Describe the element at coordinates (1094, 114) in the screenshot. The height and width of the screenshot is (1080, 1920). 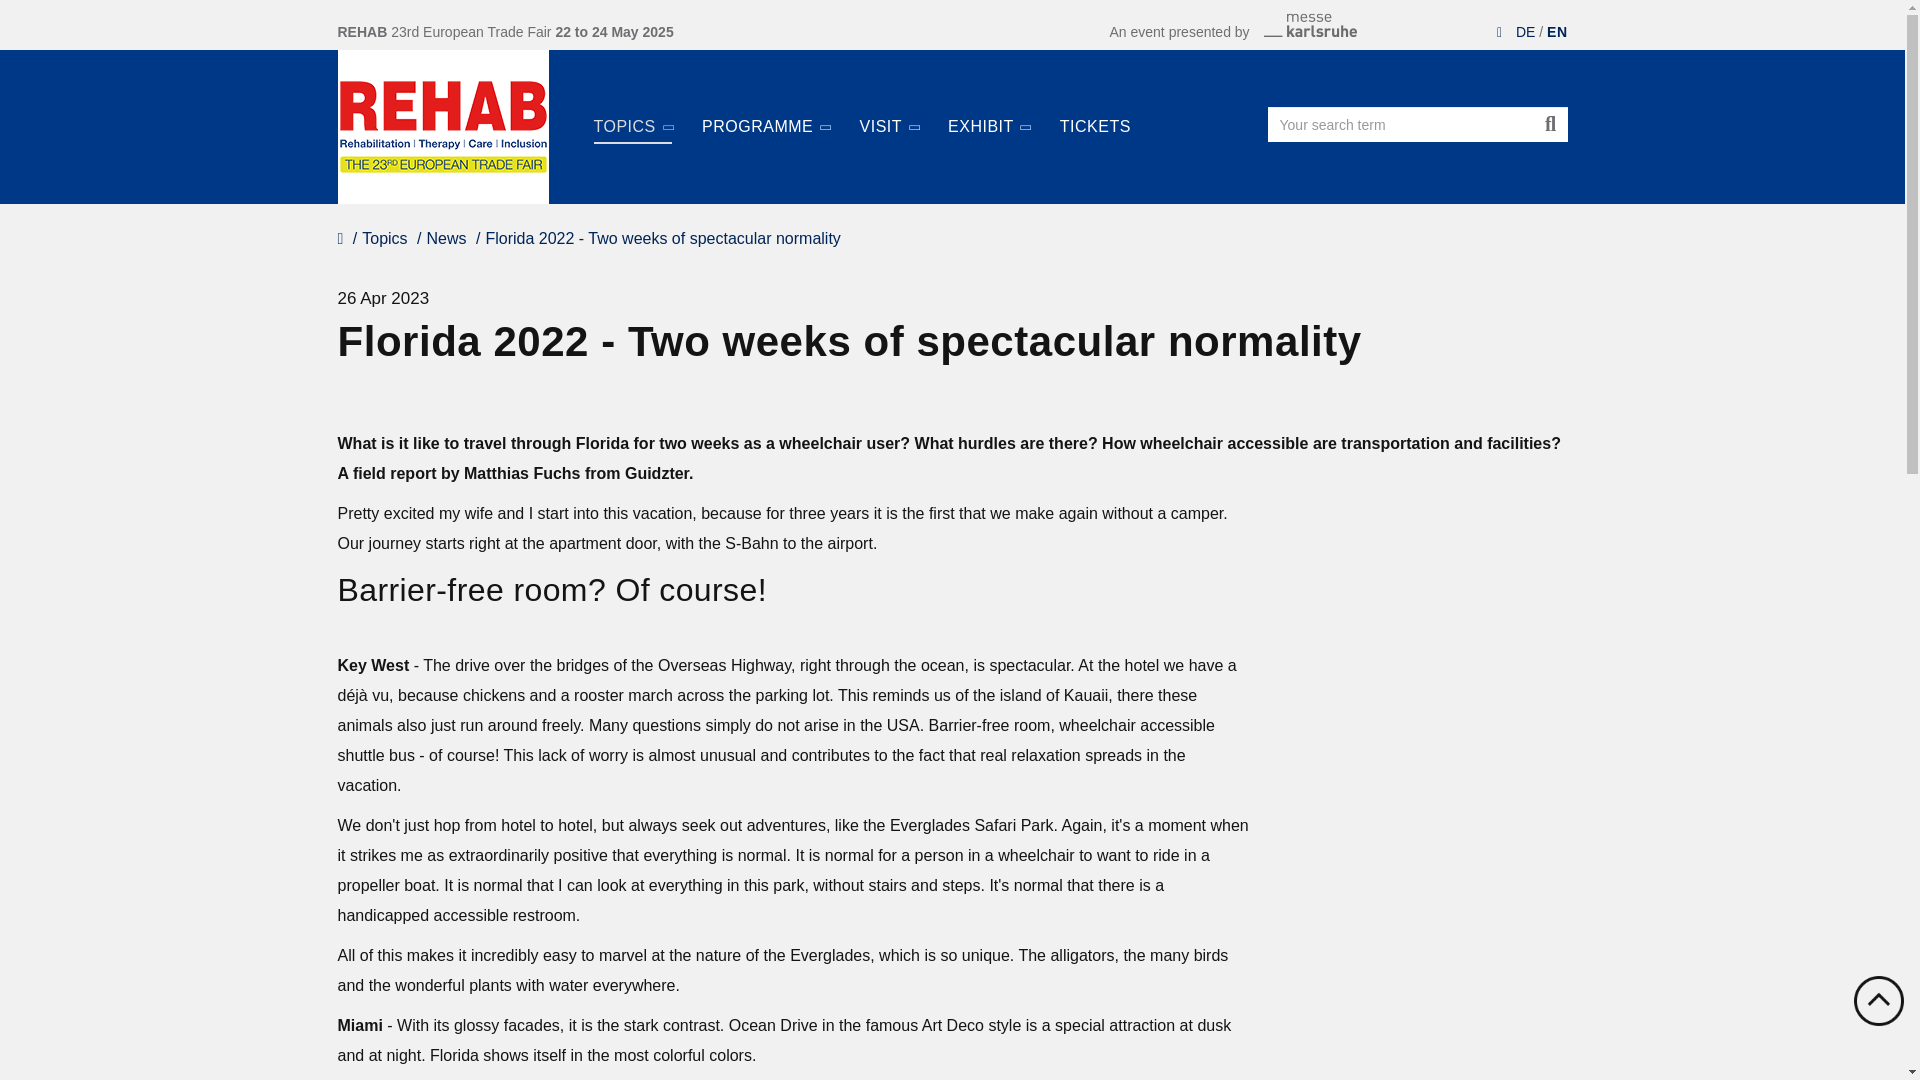
I see `TICKETS` at that location.